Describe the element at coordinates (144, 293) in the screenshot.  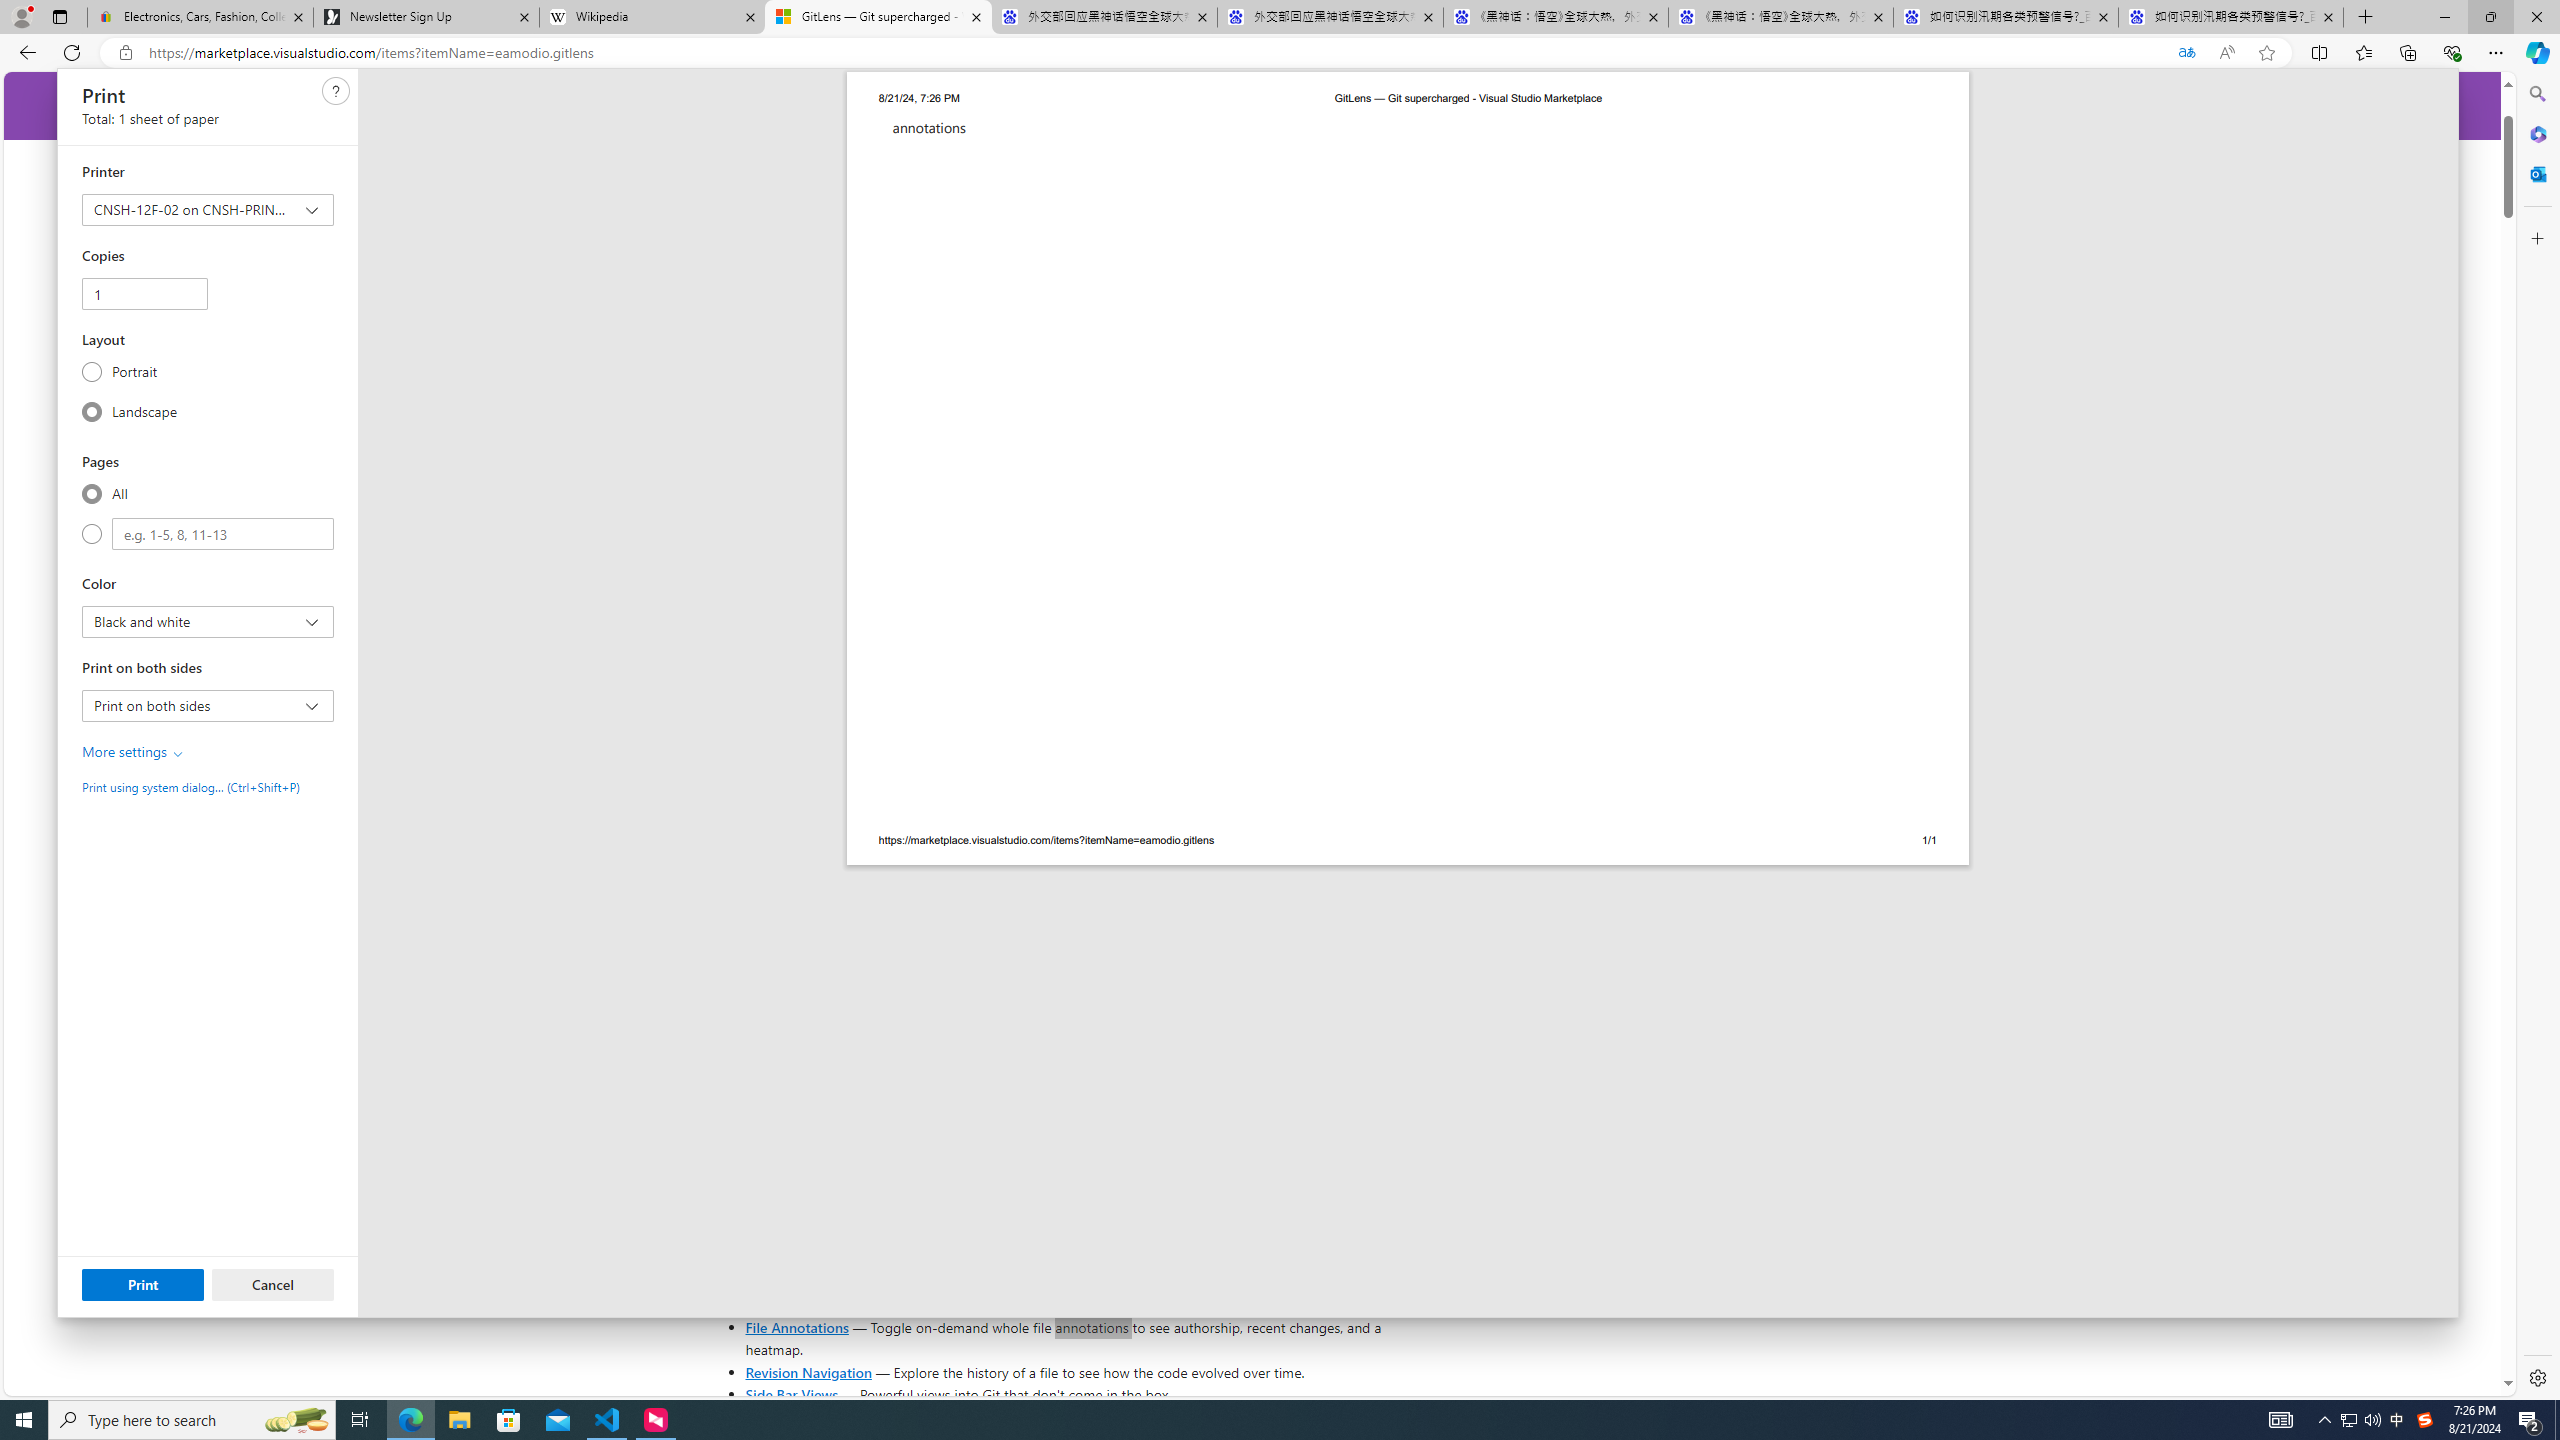
I see `Copies` at that location.